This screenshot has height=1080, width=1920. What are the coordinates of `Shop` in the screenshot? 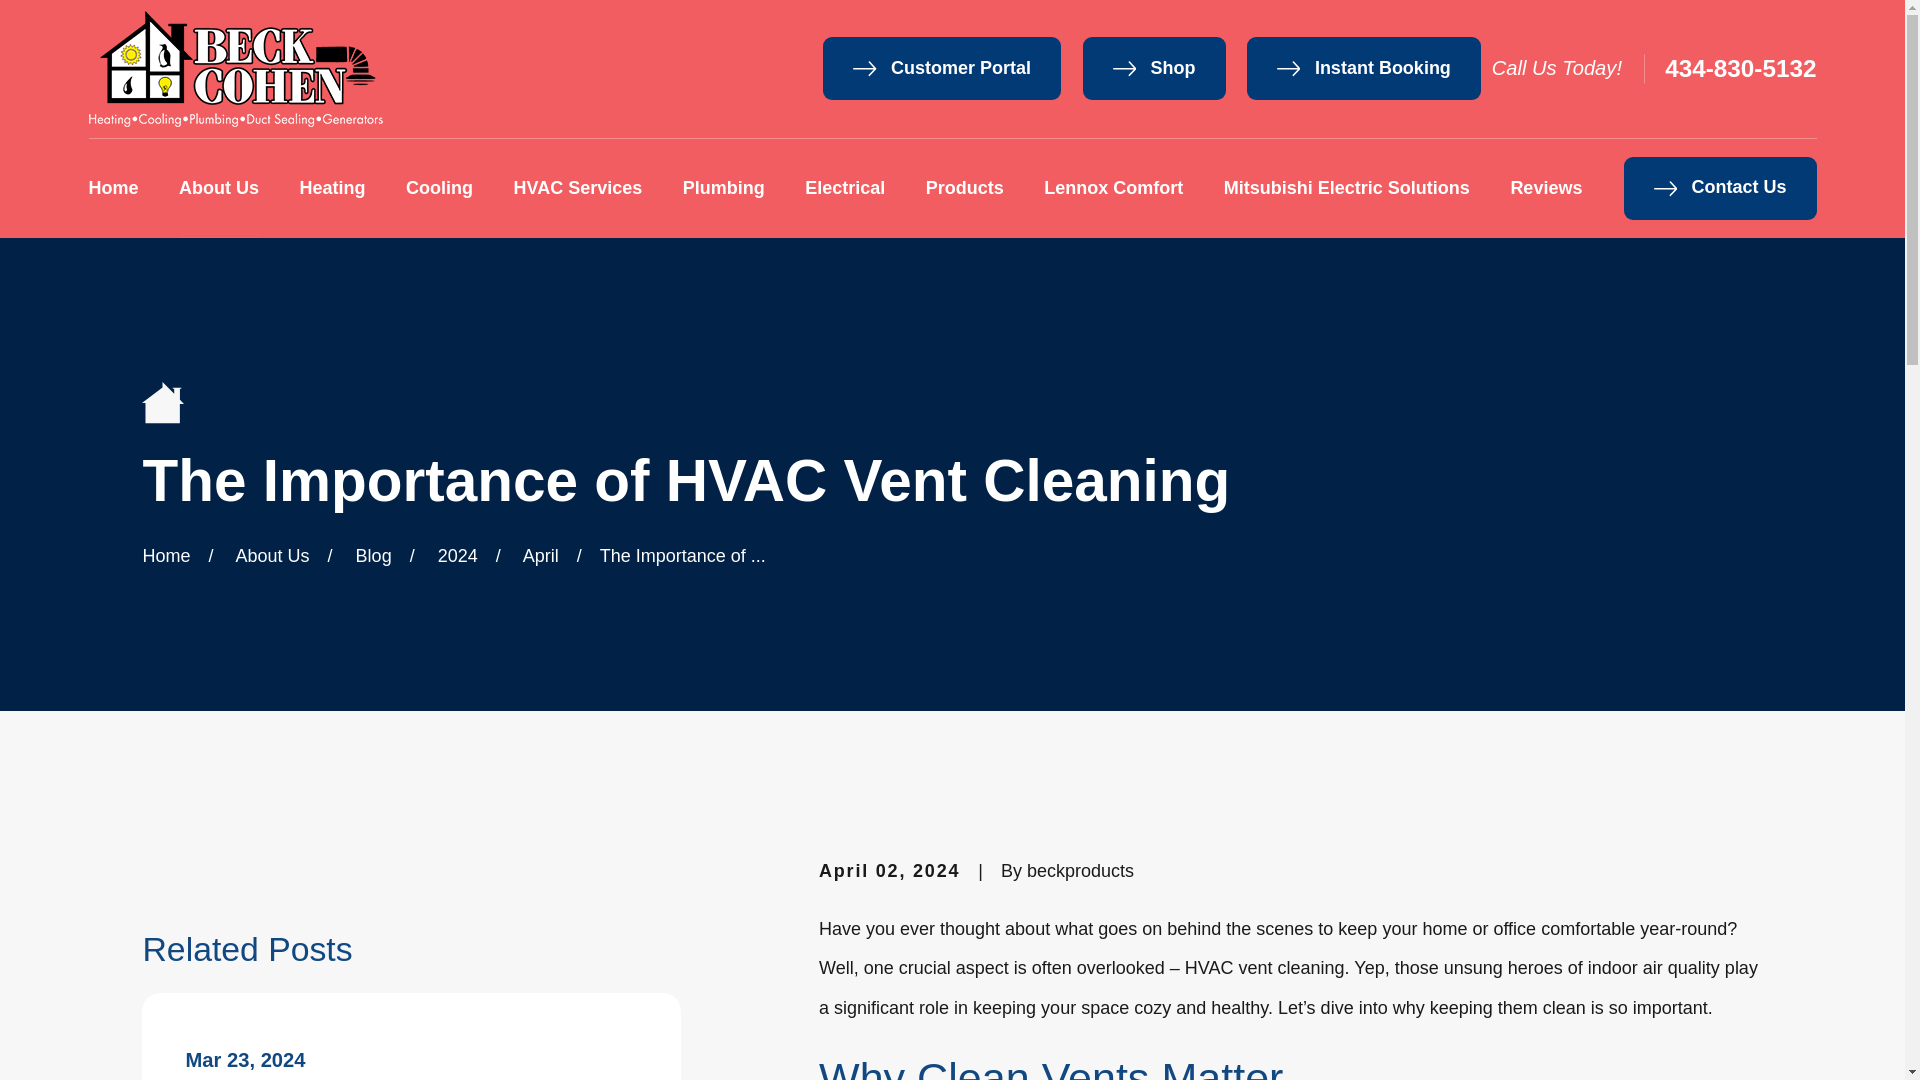 It's located at (1154, 68).